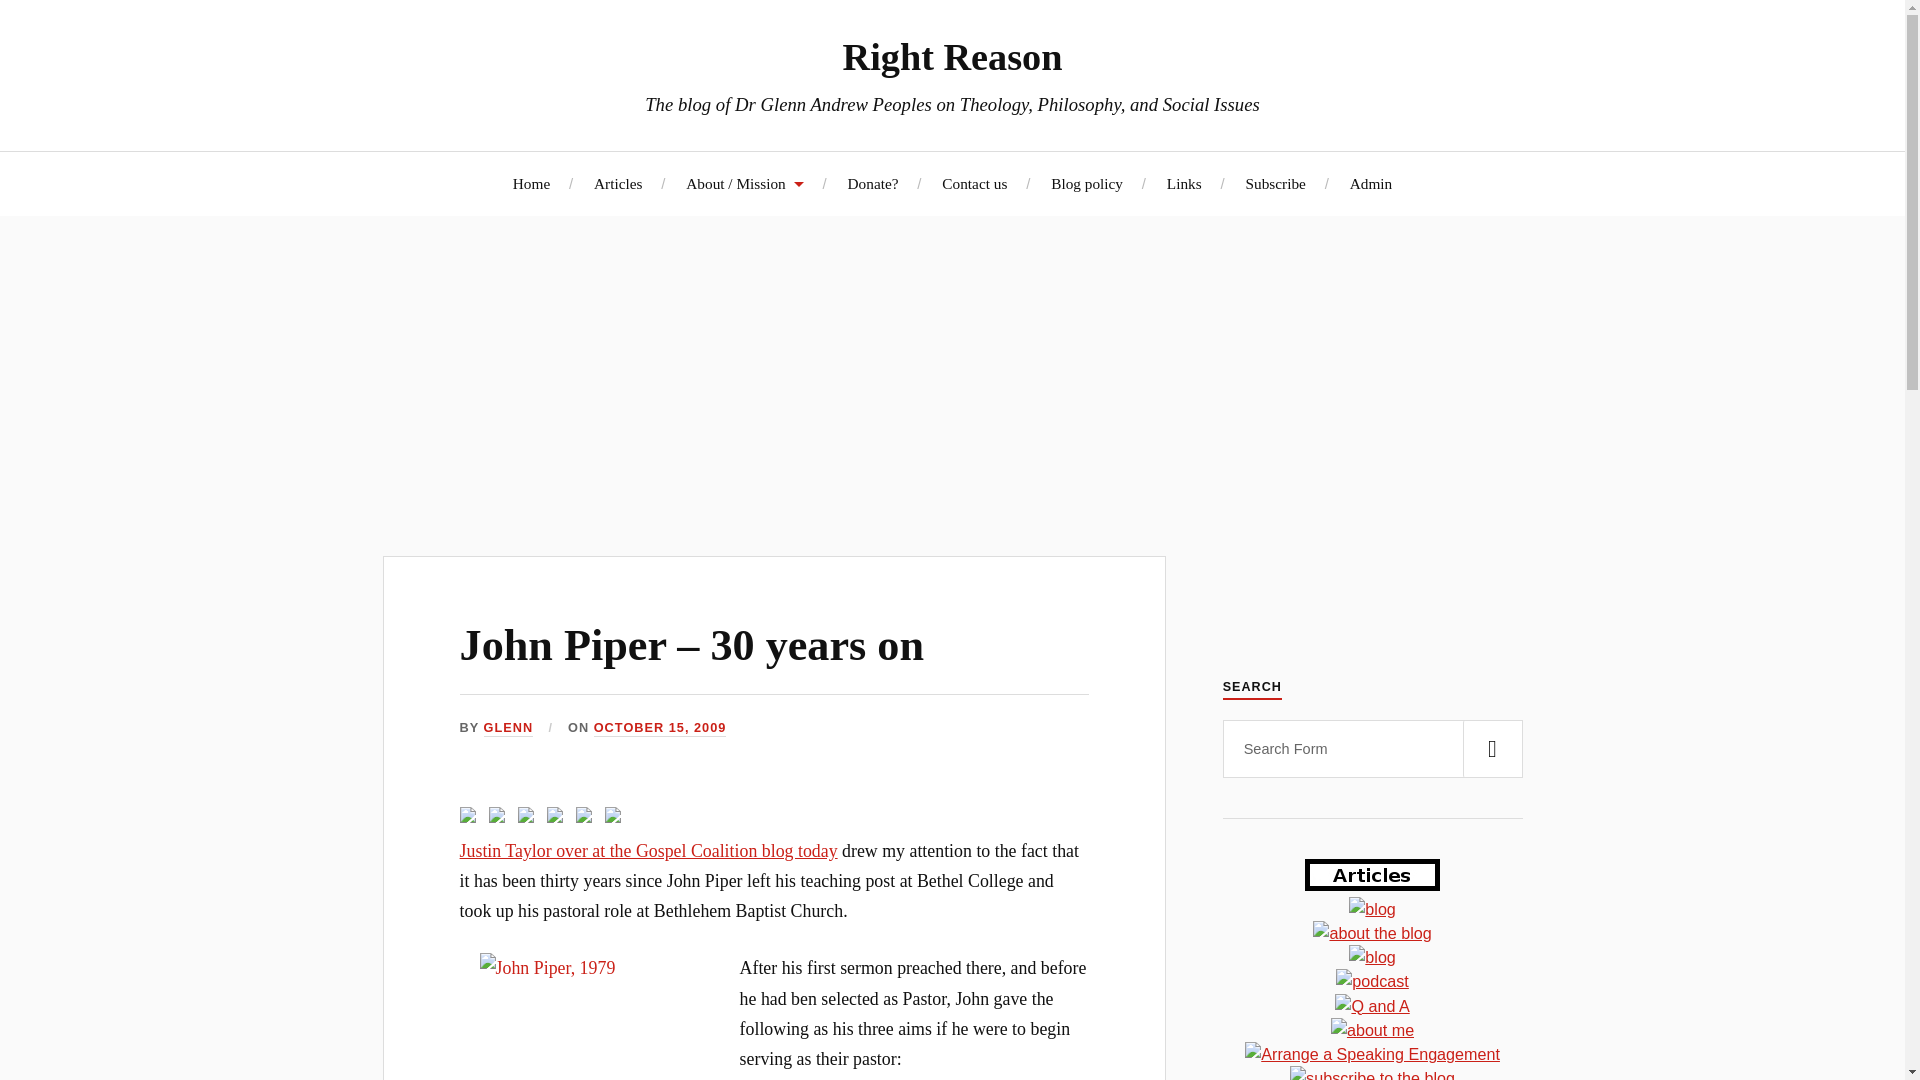 The image size is (1920, 1080). I want to click on Share on Twitter, so click(500, 818).